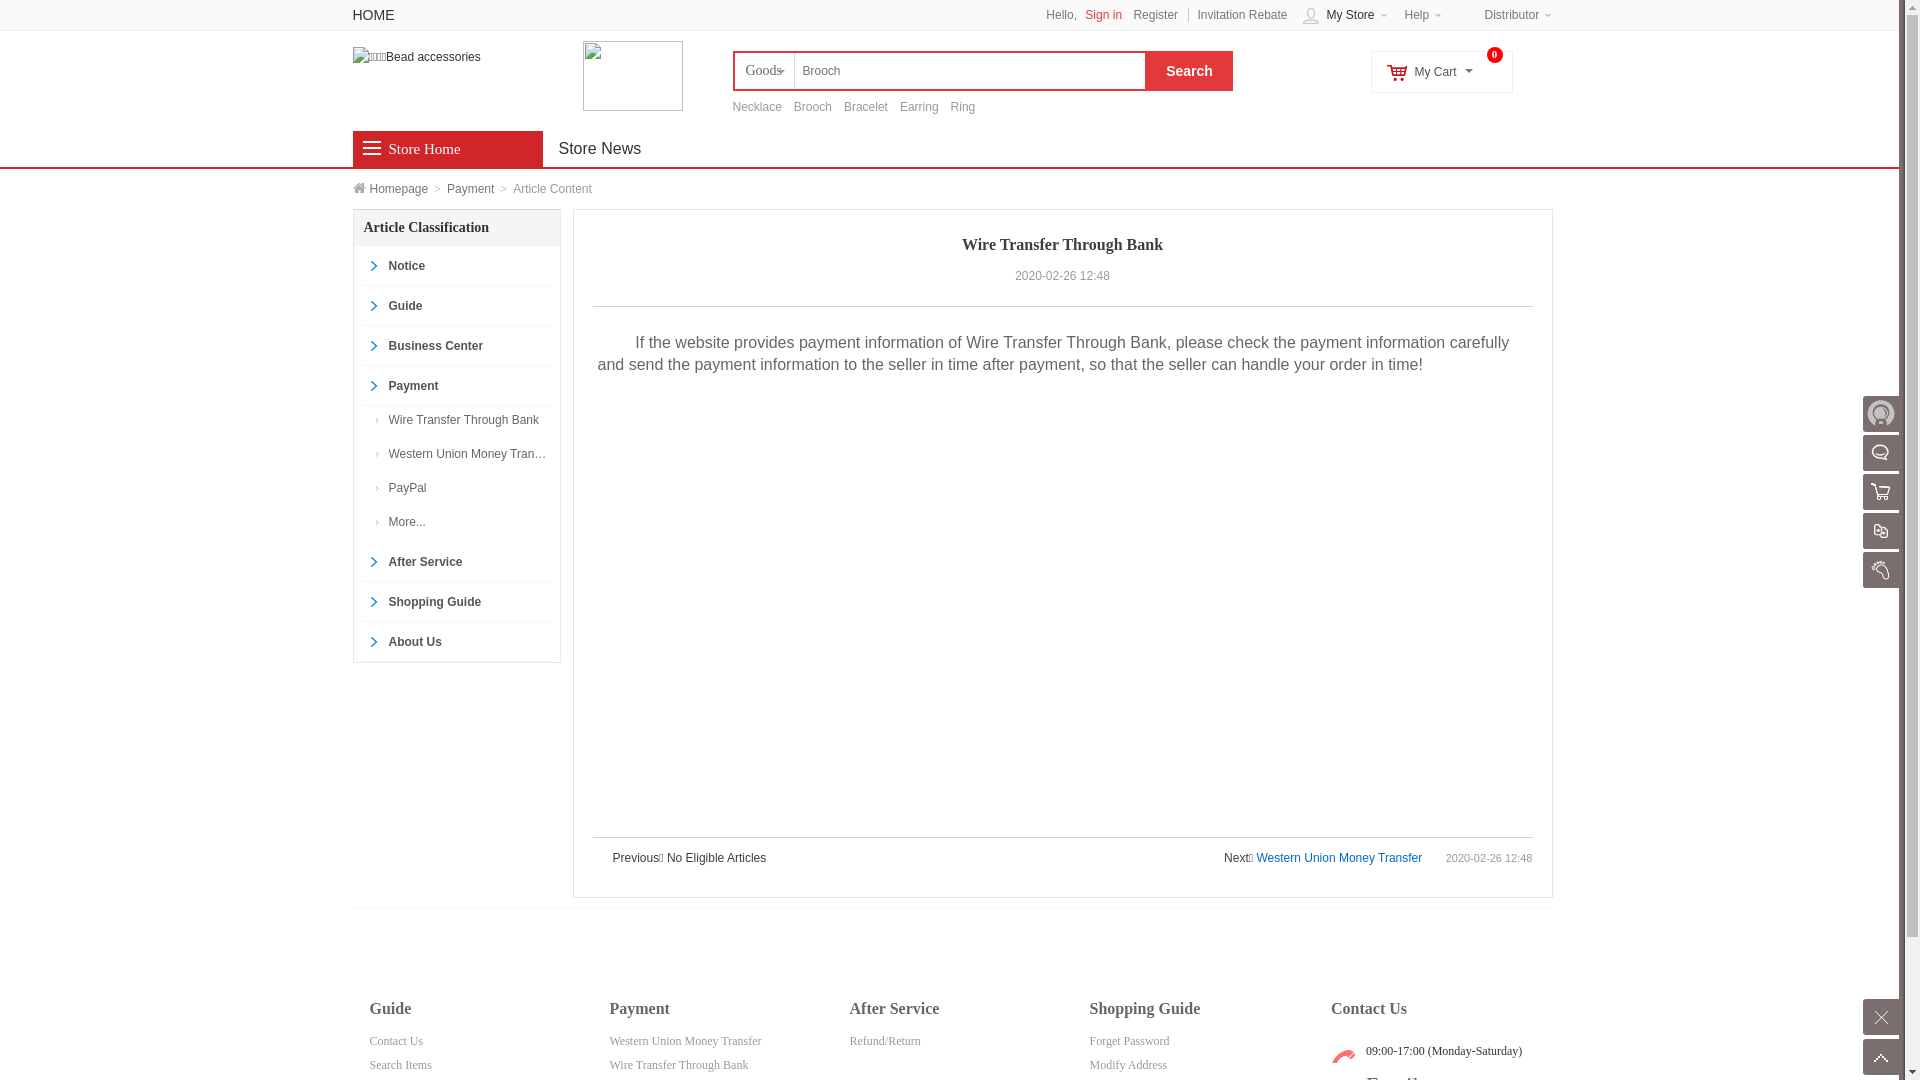  Describe the element at coordinates (1350, 15) in the screenshot. I see `My Store` at that location.